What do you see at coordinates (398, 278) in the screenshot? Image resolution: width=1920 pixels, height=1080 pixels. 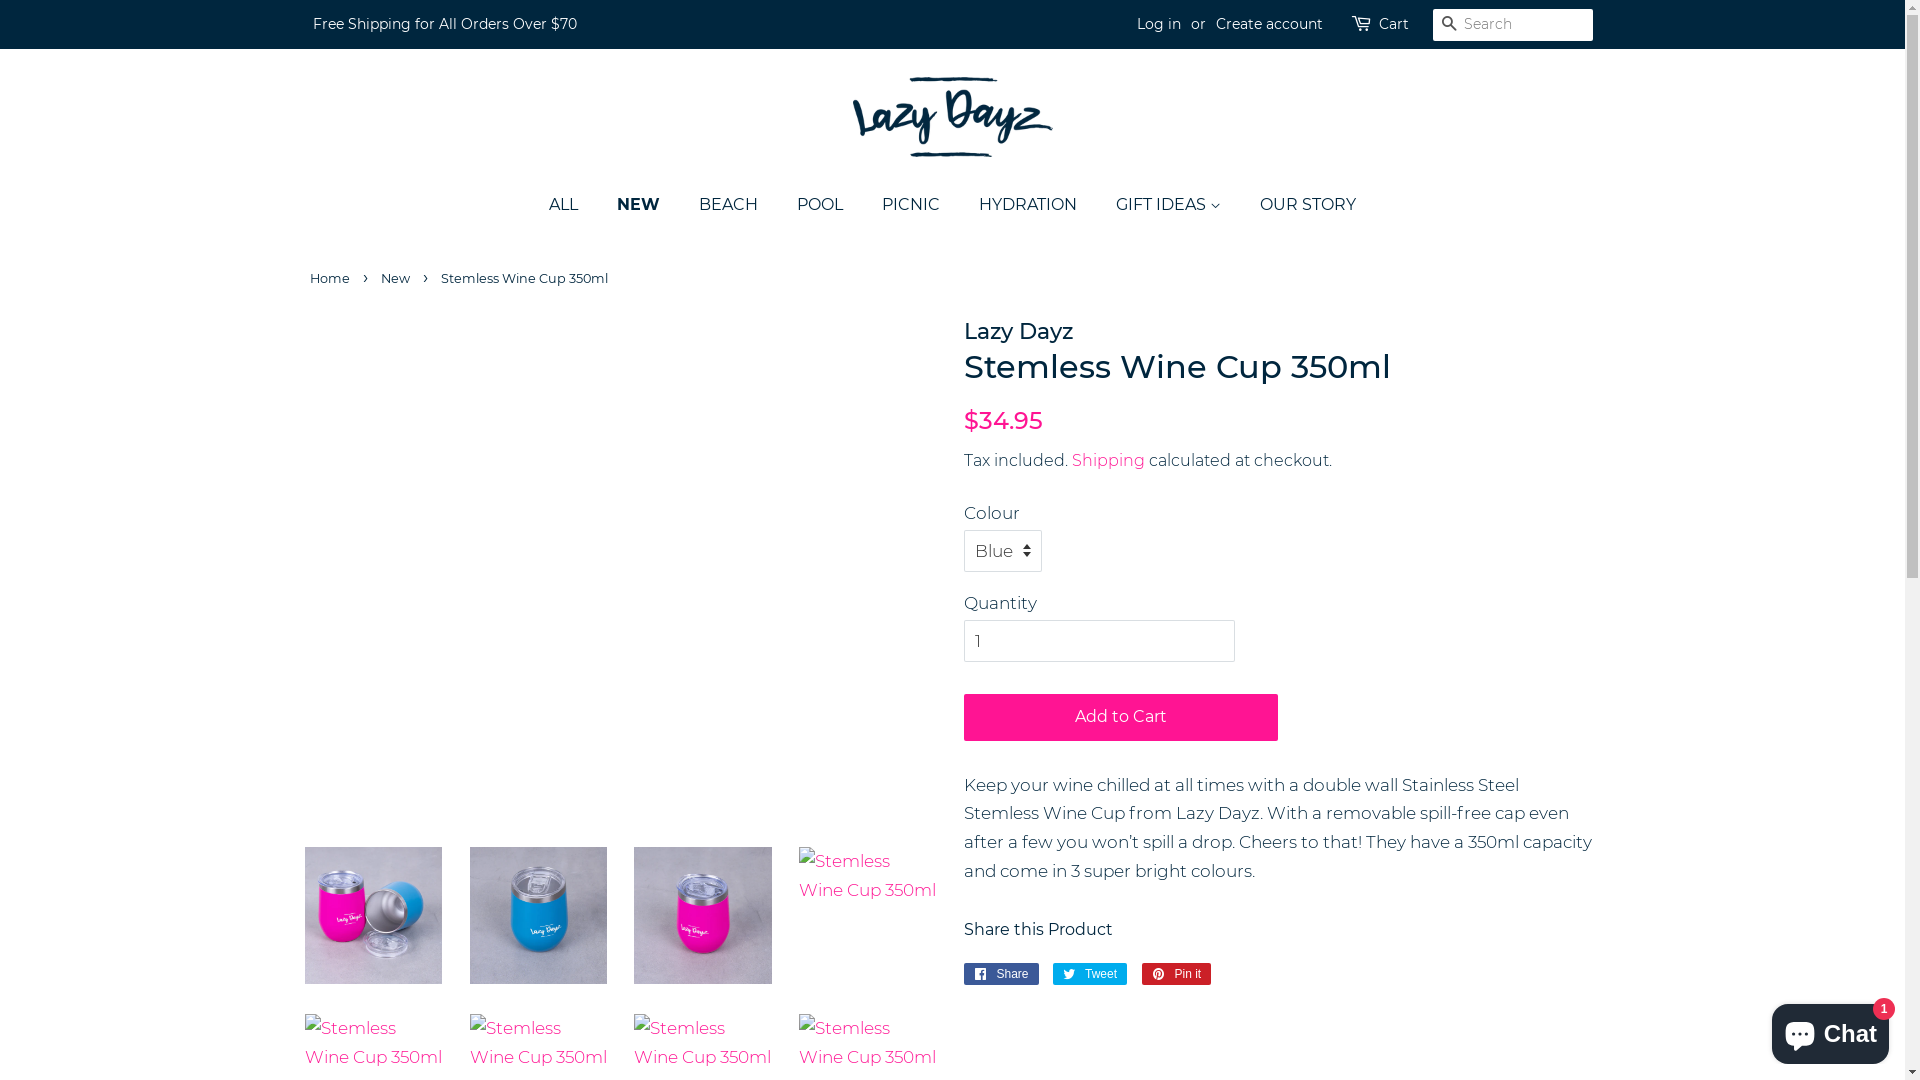 I see `New` at bounding box center [398, 278].